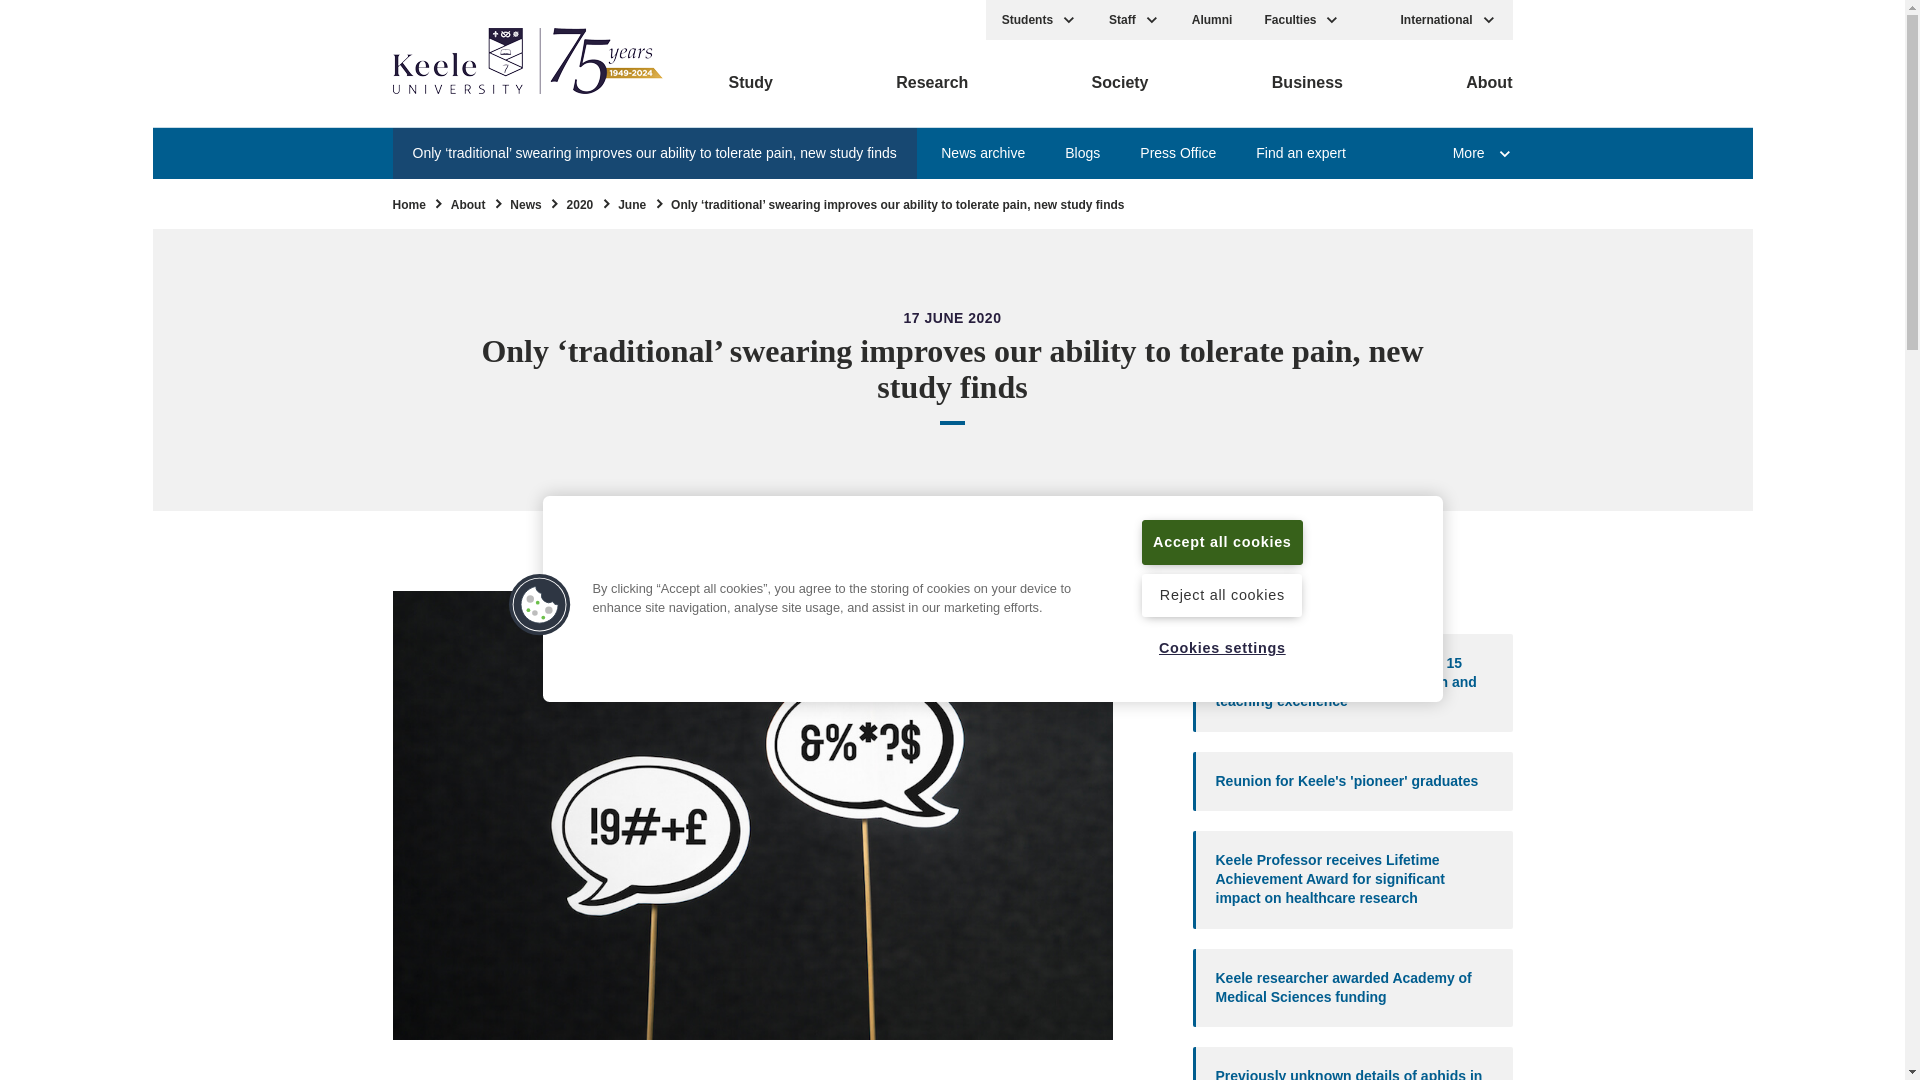 This screenshot has width=1920, height=1080. Describe the element at coordinates (1370, 20) in the screenshot. I see `Open the Search Bar` at that location.